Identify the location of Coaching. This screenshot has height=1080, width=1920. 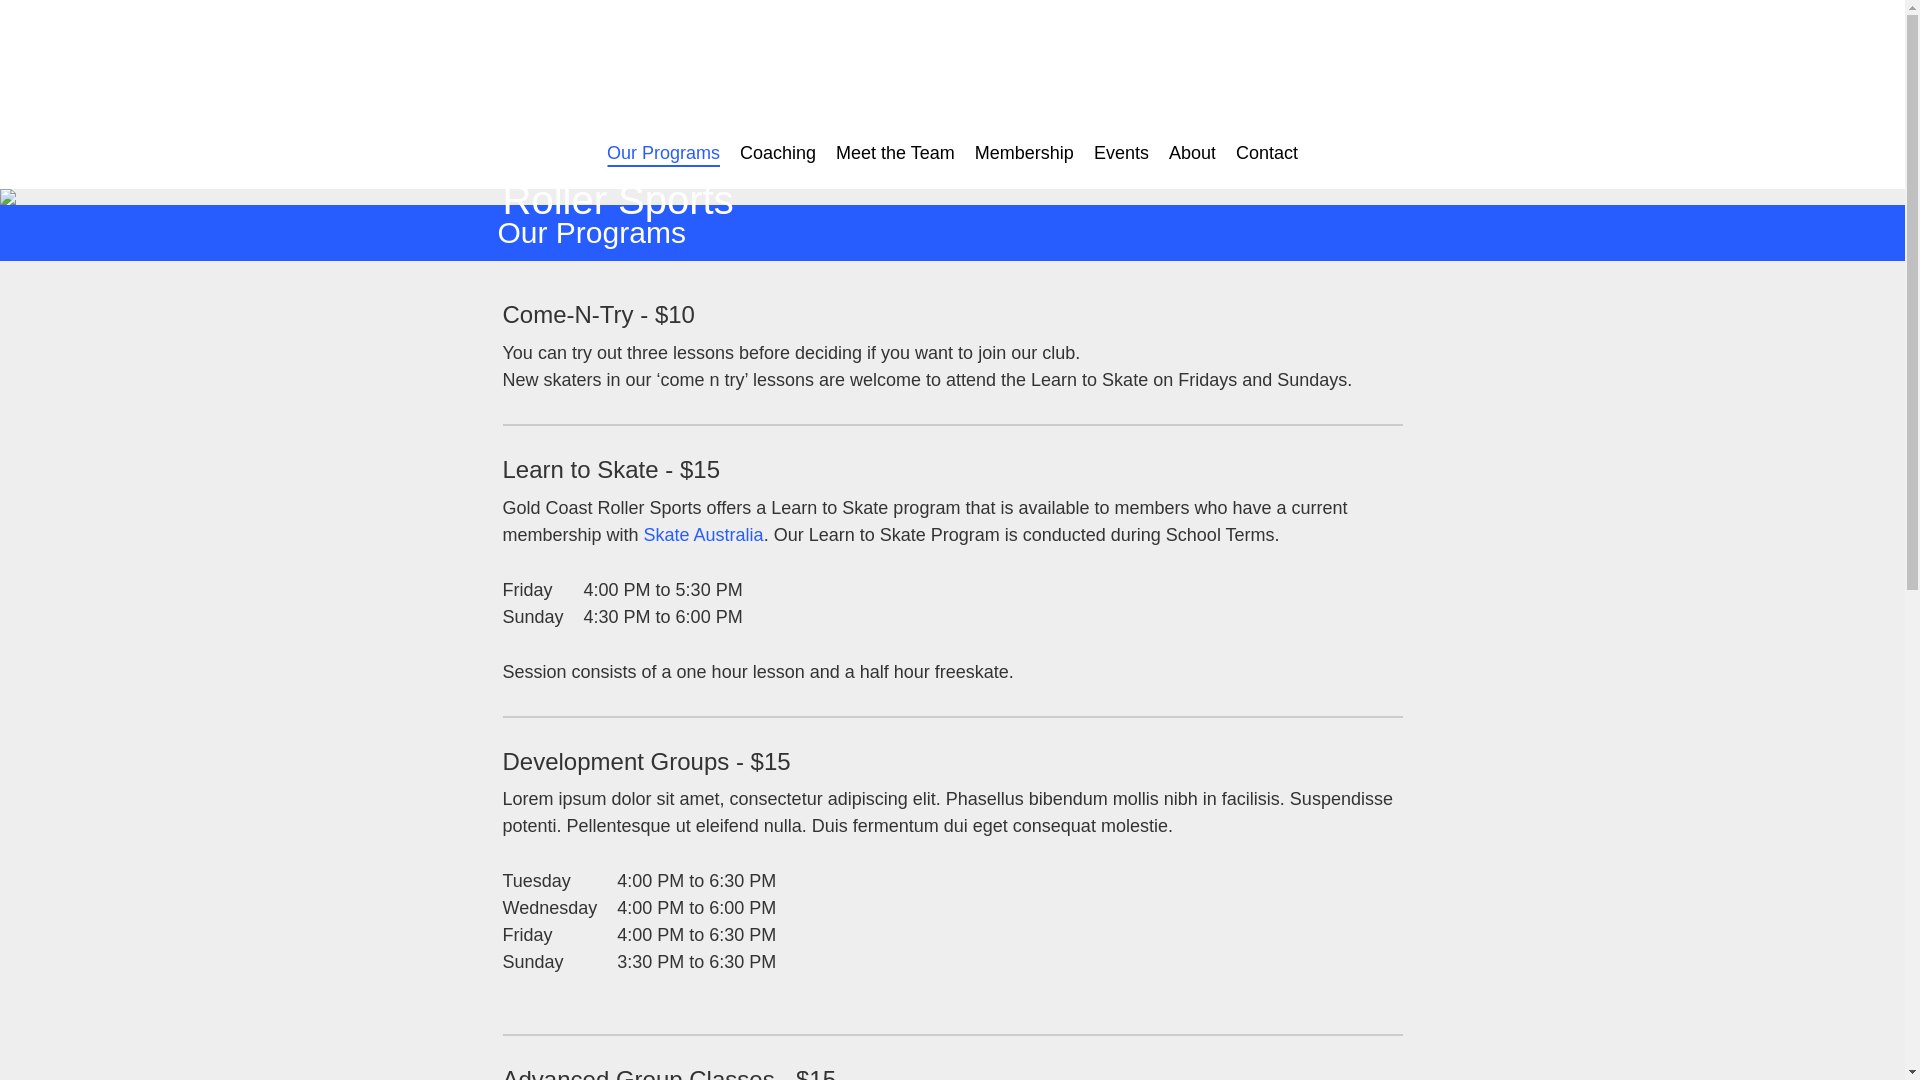
(778, 154).